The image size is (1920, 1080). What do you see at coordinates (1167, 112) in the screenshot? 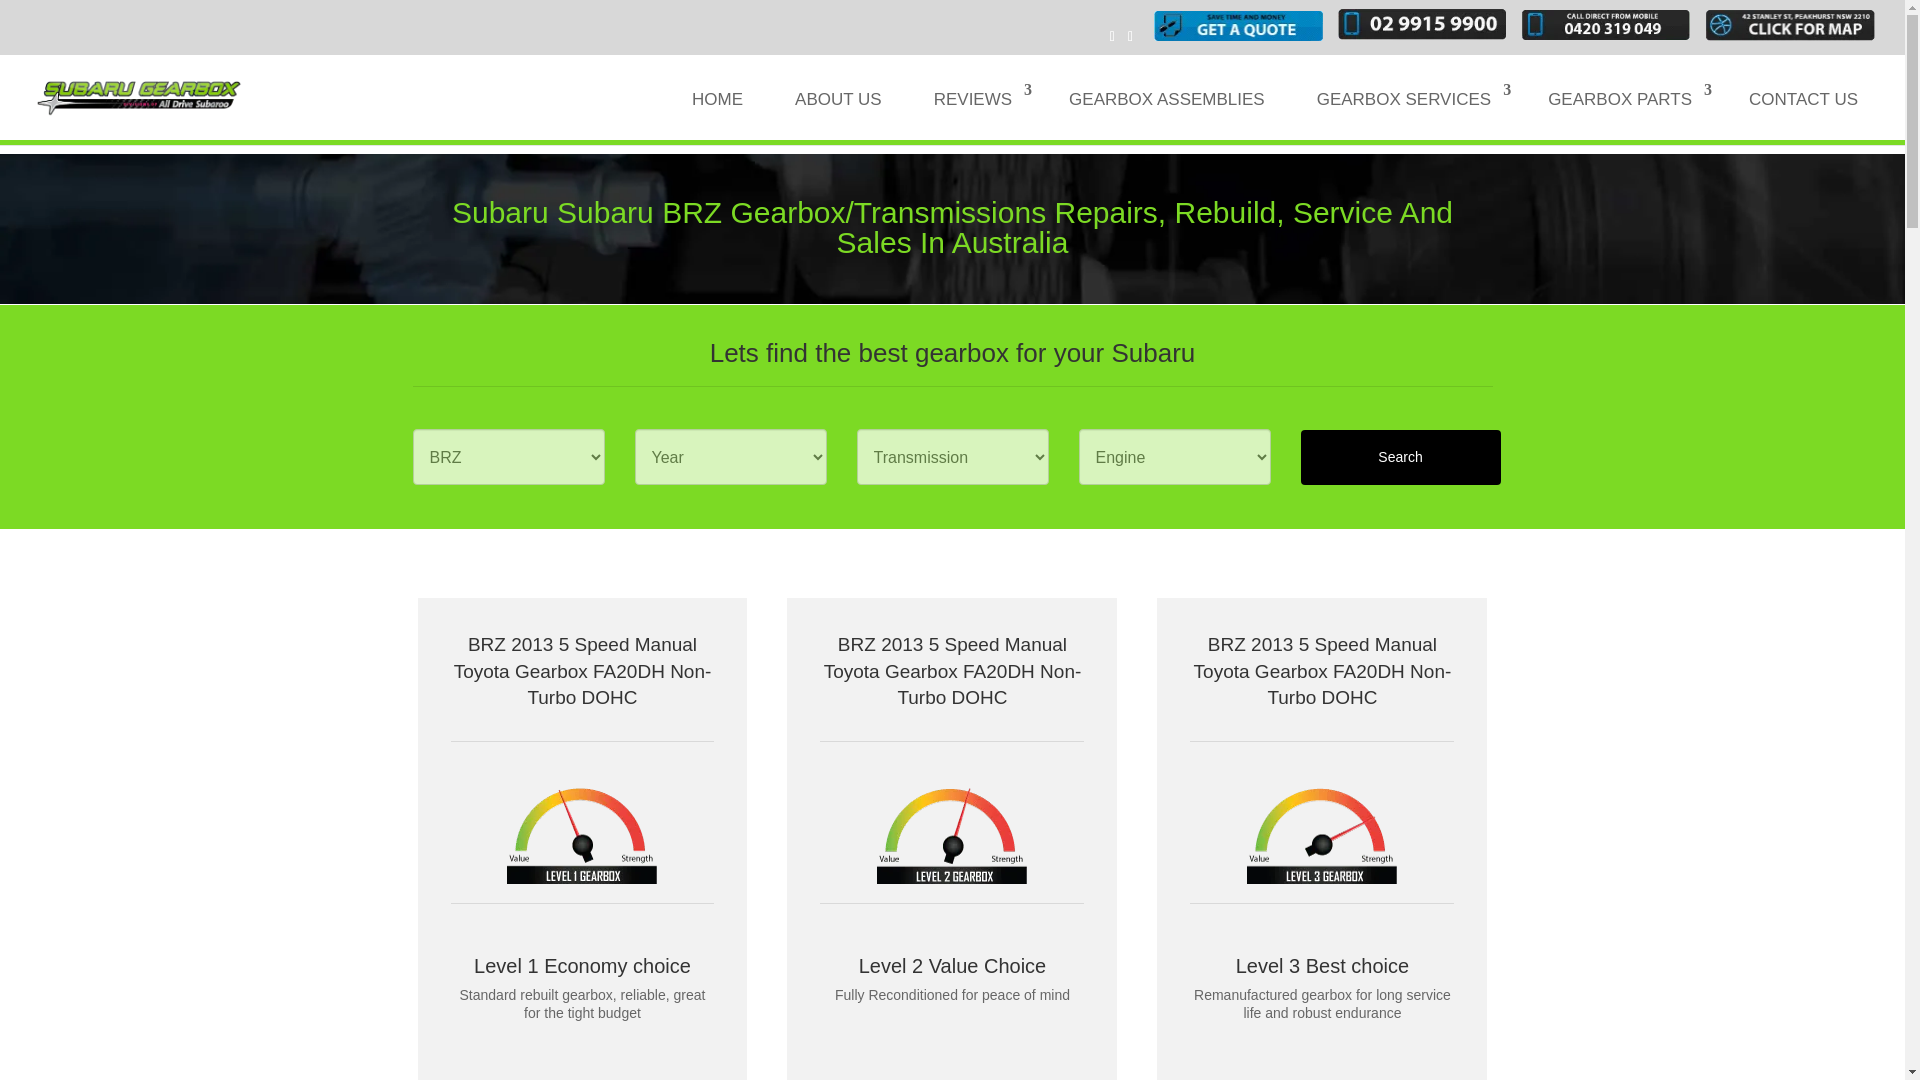
I see `GEARBOX ASSEMBLIES` at bounding box center [1167, 112].